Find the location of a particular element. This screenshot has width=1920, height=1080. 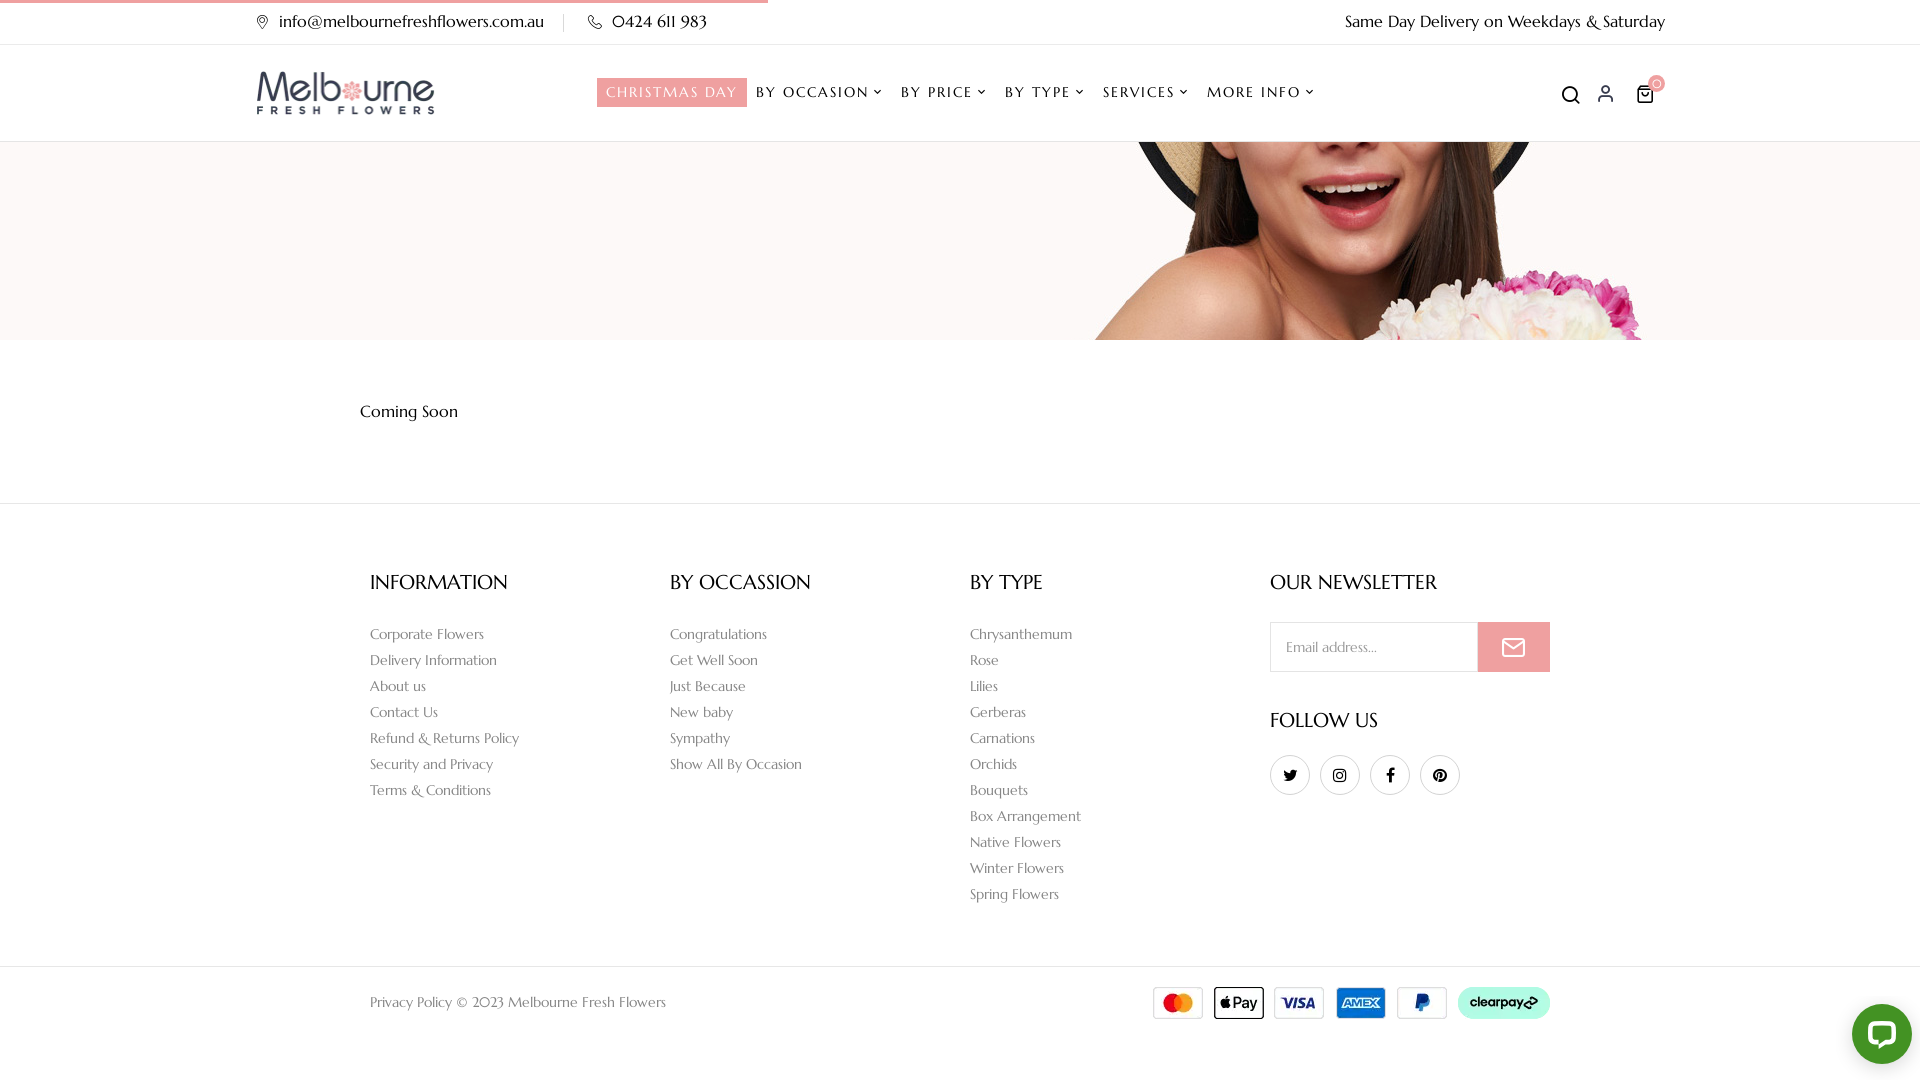

Rose is located at coordinates (1110, 660).